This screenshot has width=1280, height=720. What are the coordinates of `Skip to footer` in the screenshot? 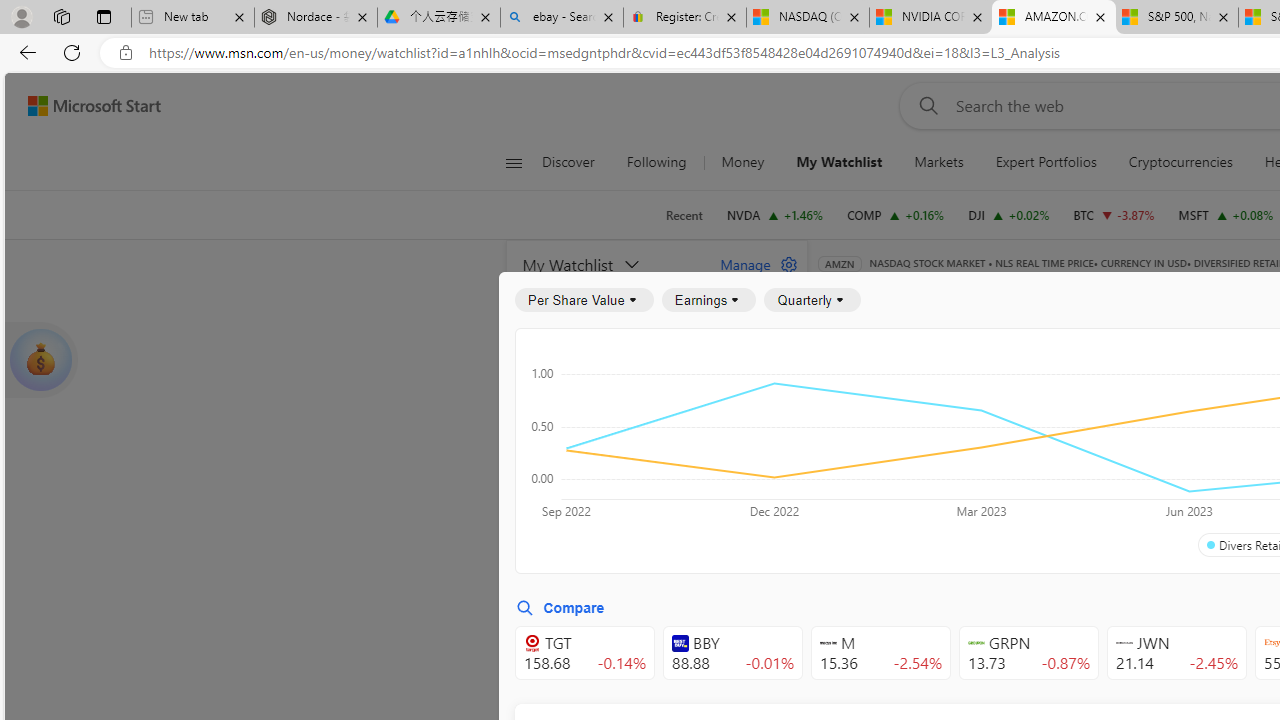 It's located at (82, 106).